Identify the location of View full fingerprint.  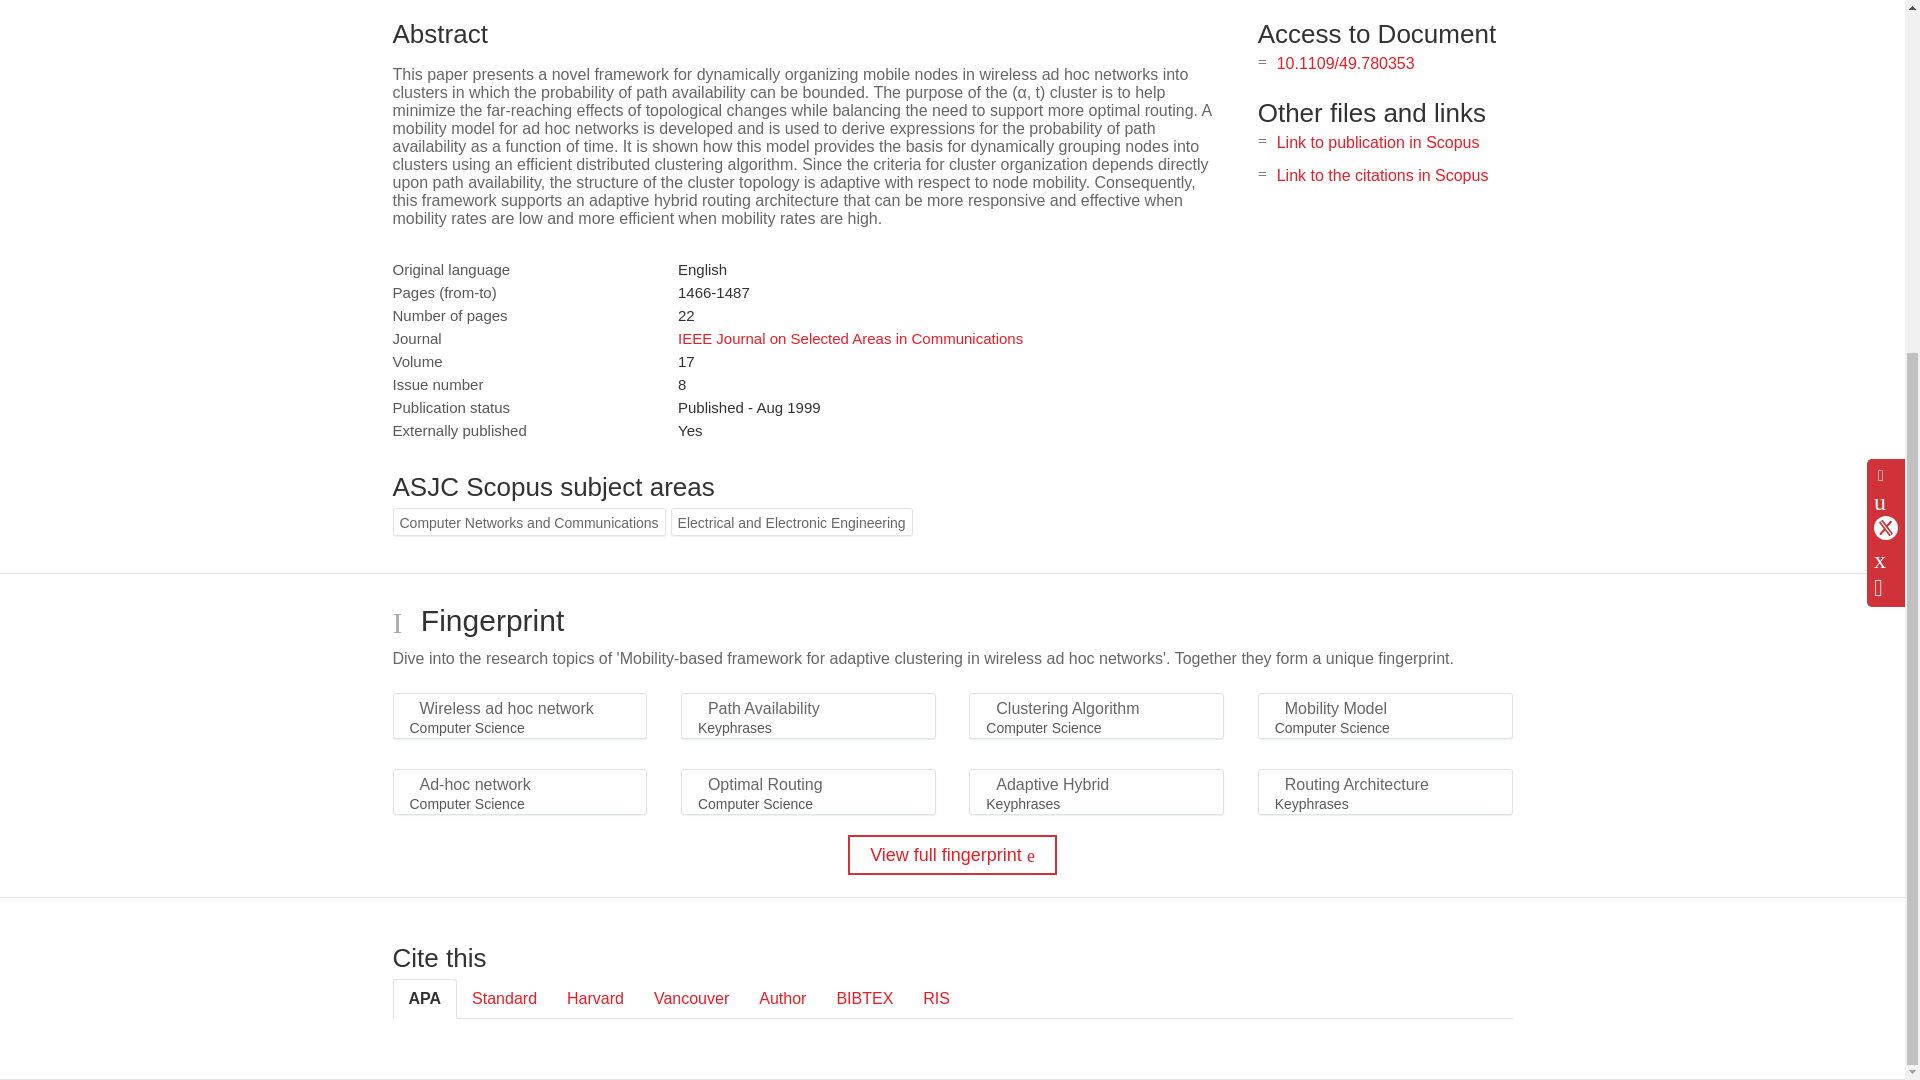
(952, 854).